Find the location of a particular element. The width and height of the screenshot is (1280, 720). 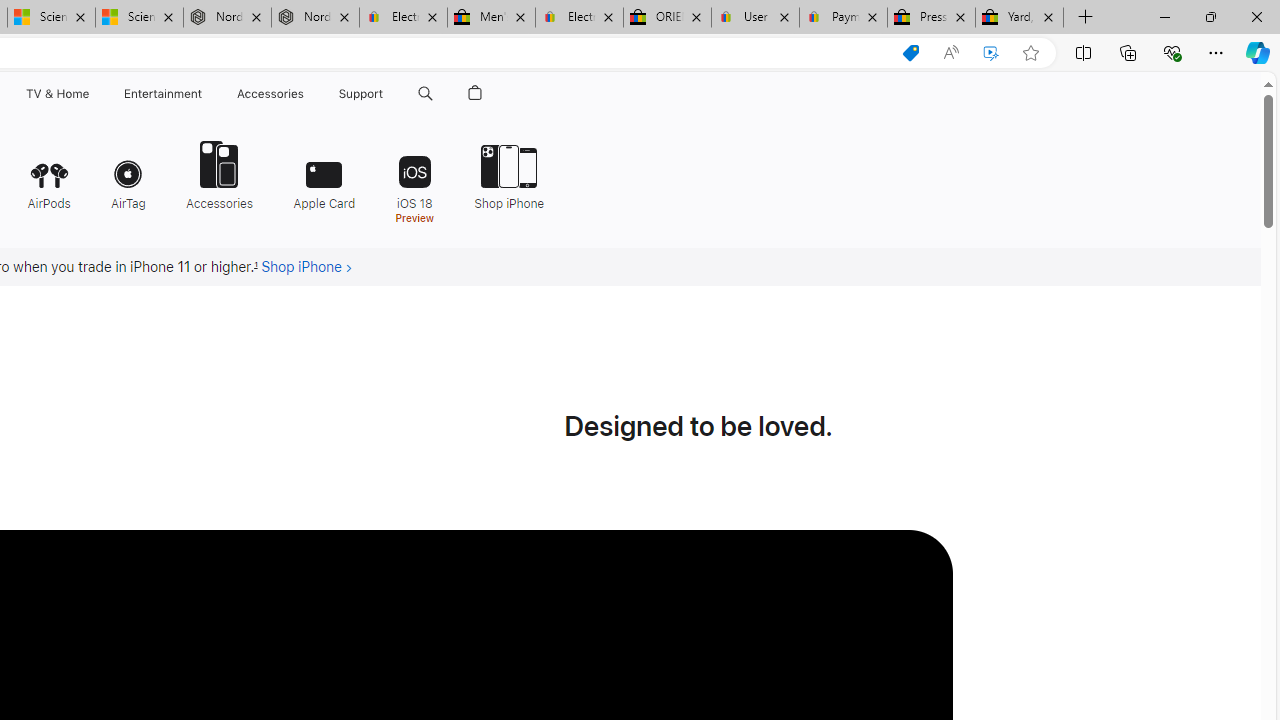

Payments Terms of Use | eBay.com is located at coordinates (844, 18).